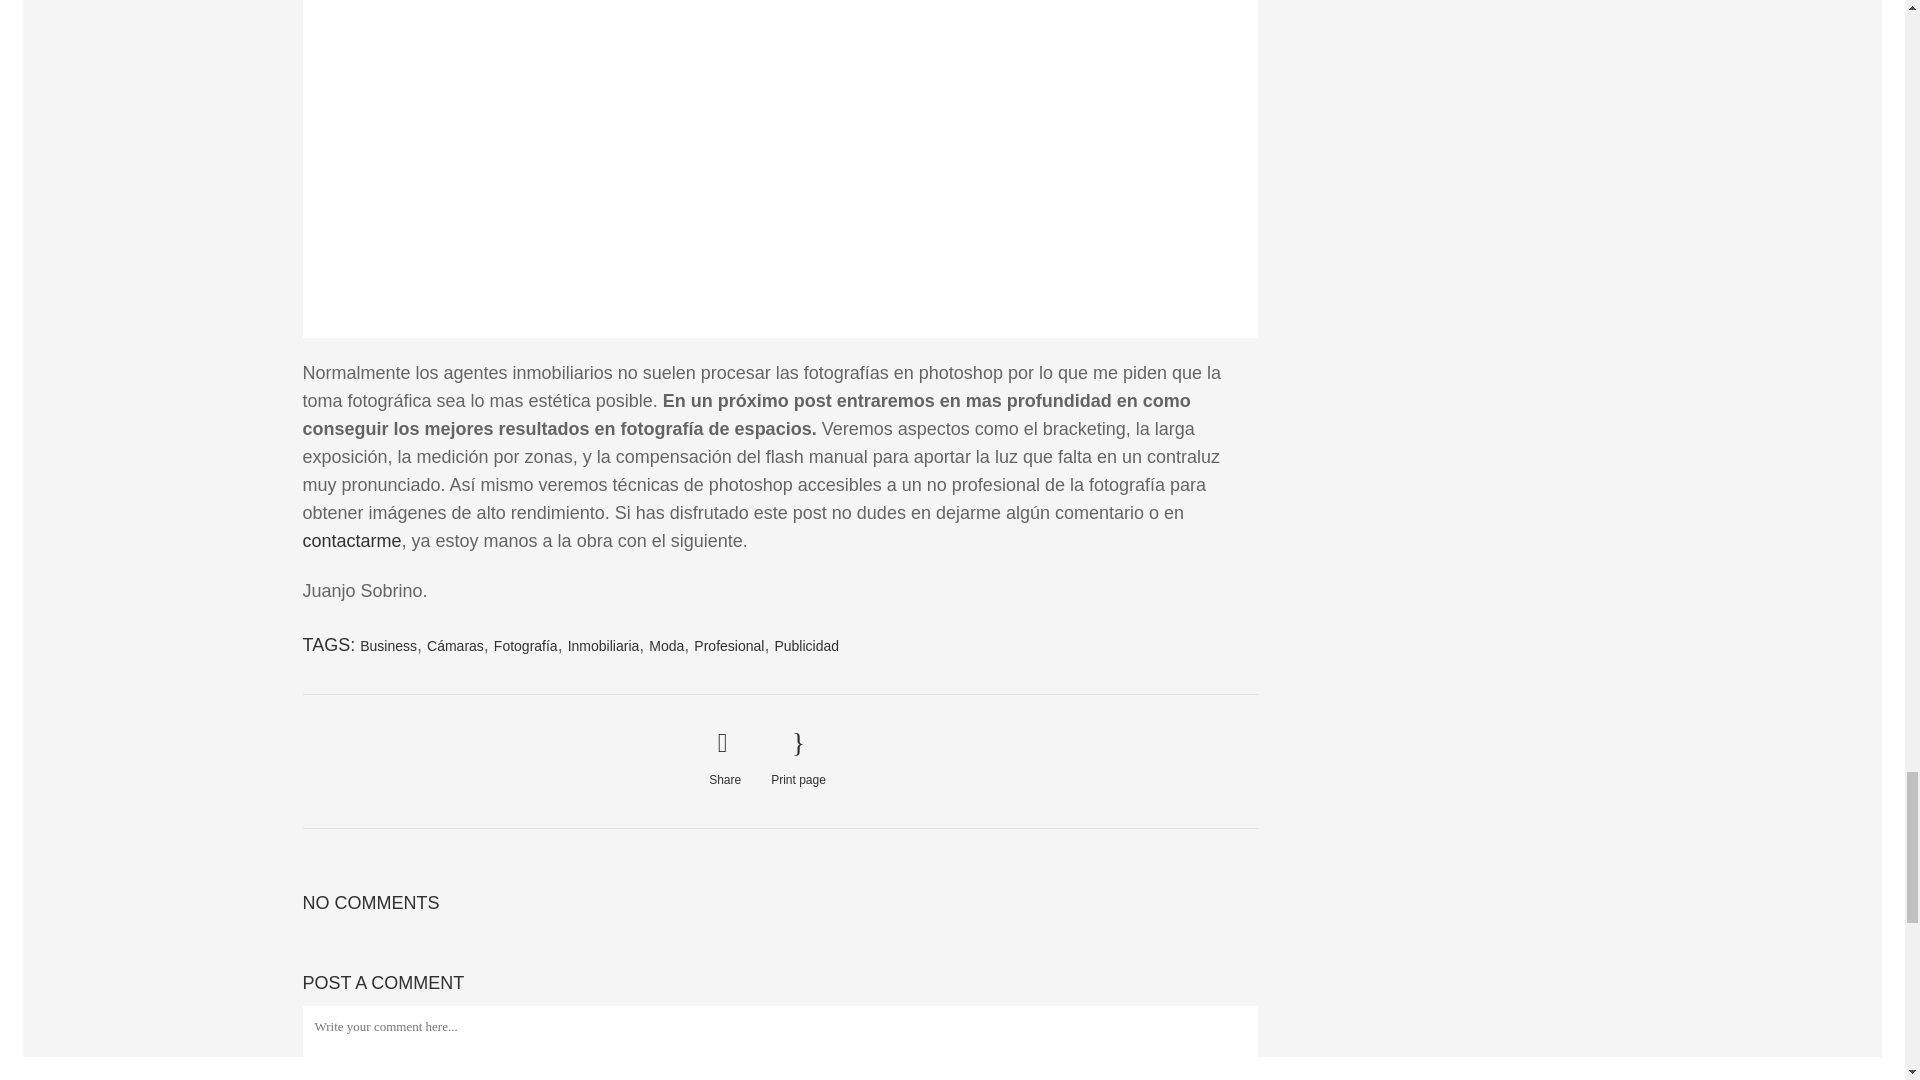 The width and height of the screenshot is (1920, 1080). I want to click on contactarme, so click(351, 540).